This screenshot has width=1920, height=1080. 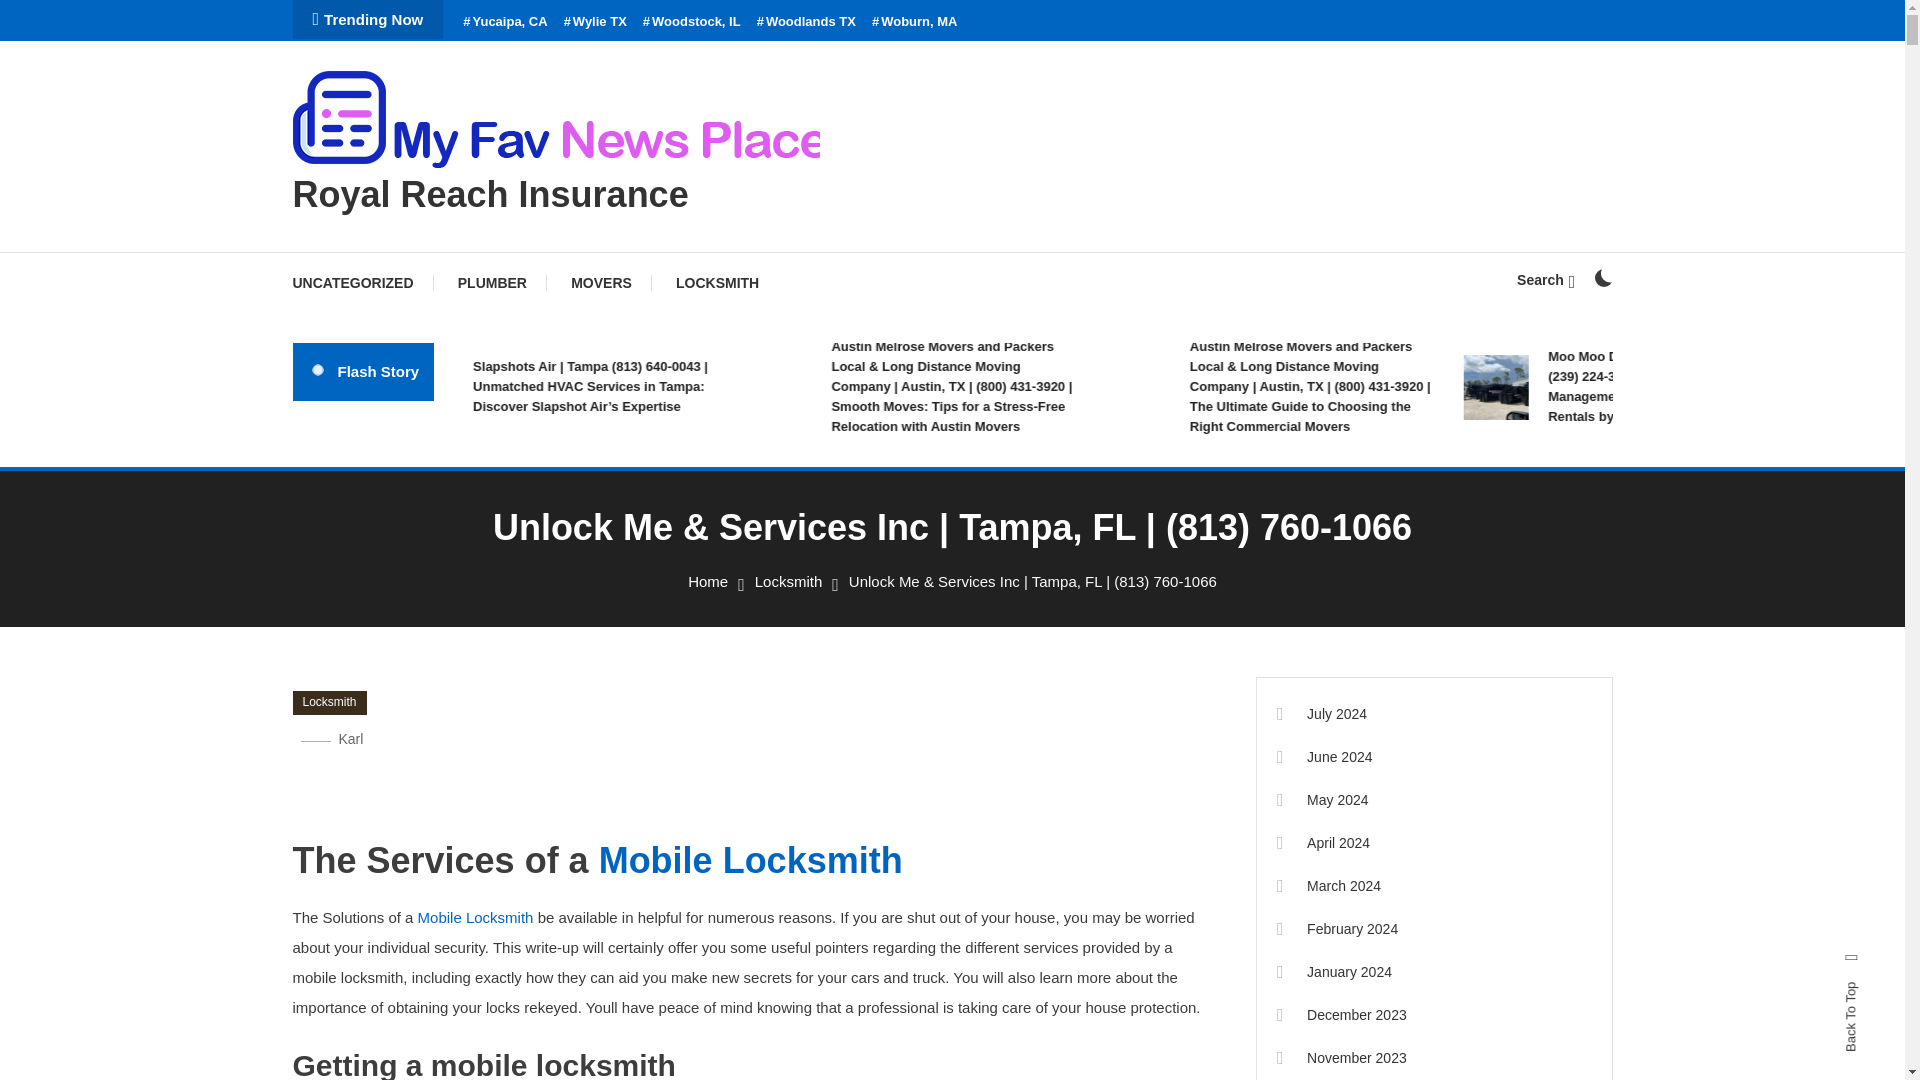 What do you see at coordinates (788, 581) in the screenshot?
I see `Locksmith` at bounding box center [788, 581].